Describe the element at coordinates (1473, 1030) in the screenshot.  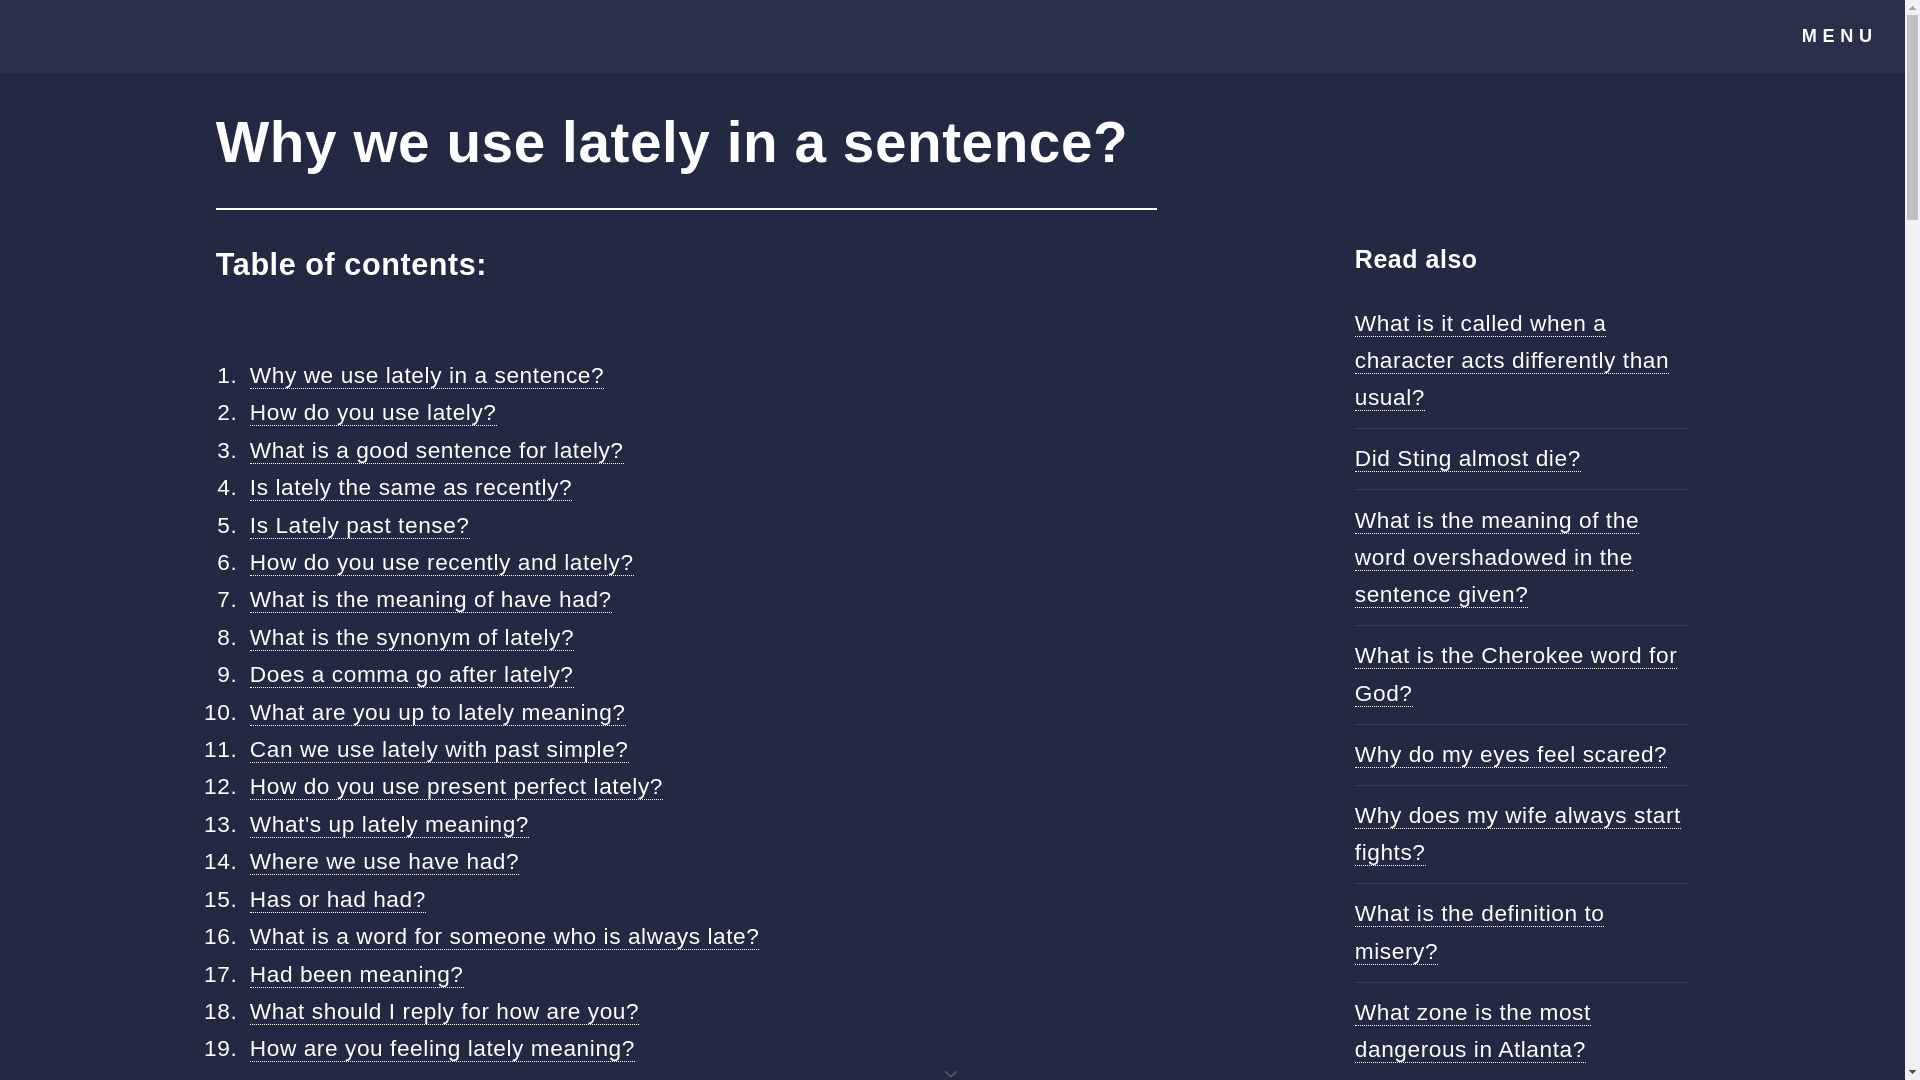
I see `What zone is the most dangerous in Atlanta?` at that location.